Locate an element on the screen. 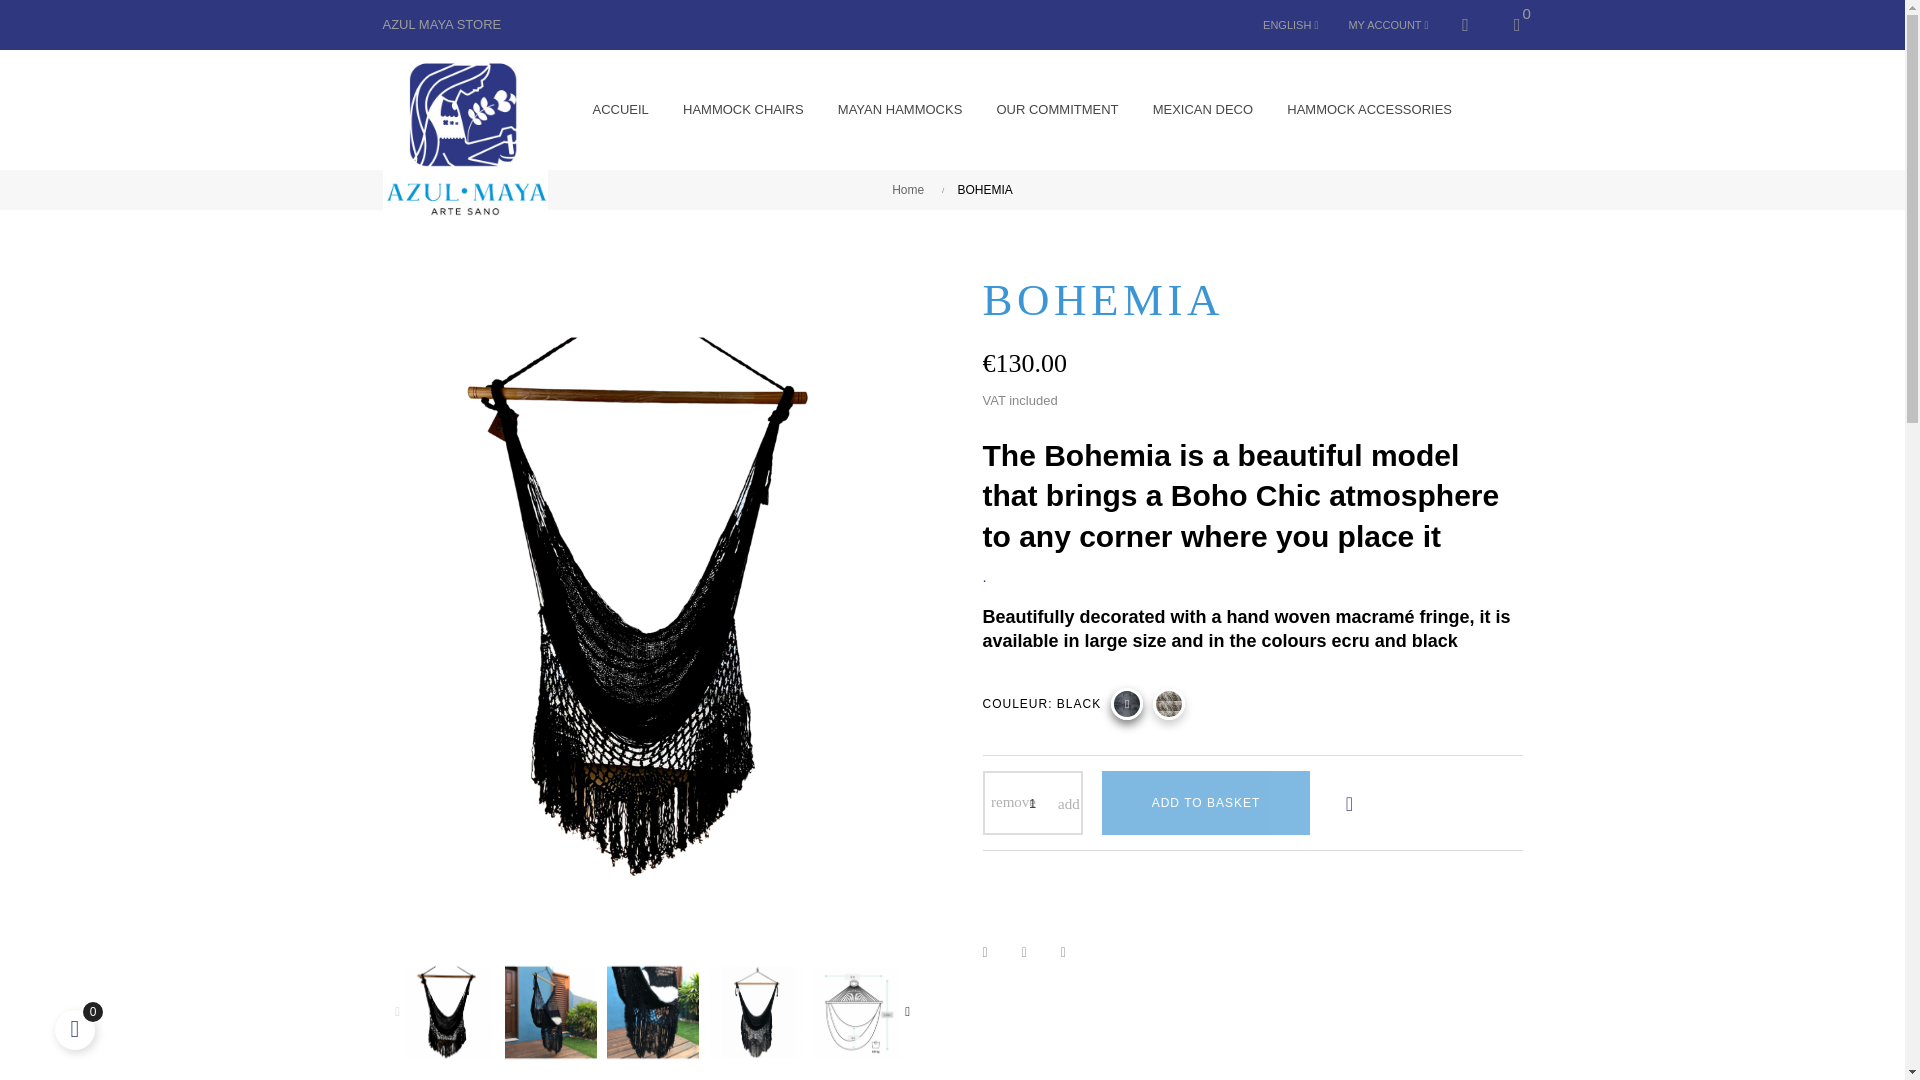 Image resolution: width=1920 pixels, height=1080 pixels. MAYAN HAMMOCKS is located at coordinates (900, 109).